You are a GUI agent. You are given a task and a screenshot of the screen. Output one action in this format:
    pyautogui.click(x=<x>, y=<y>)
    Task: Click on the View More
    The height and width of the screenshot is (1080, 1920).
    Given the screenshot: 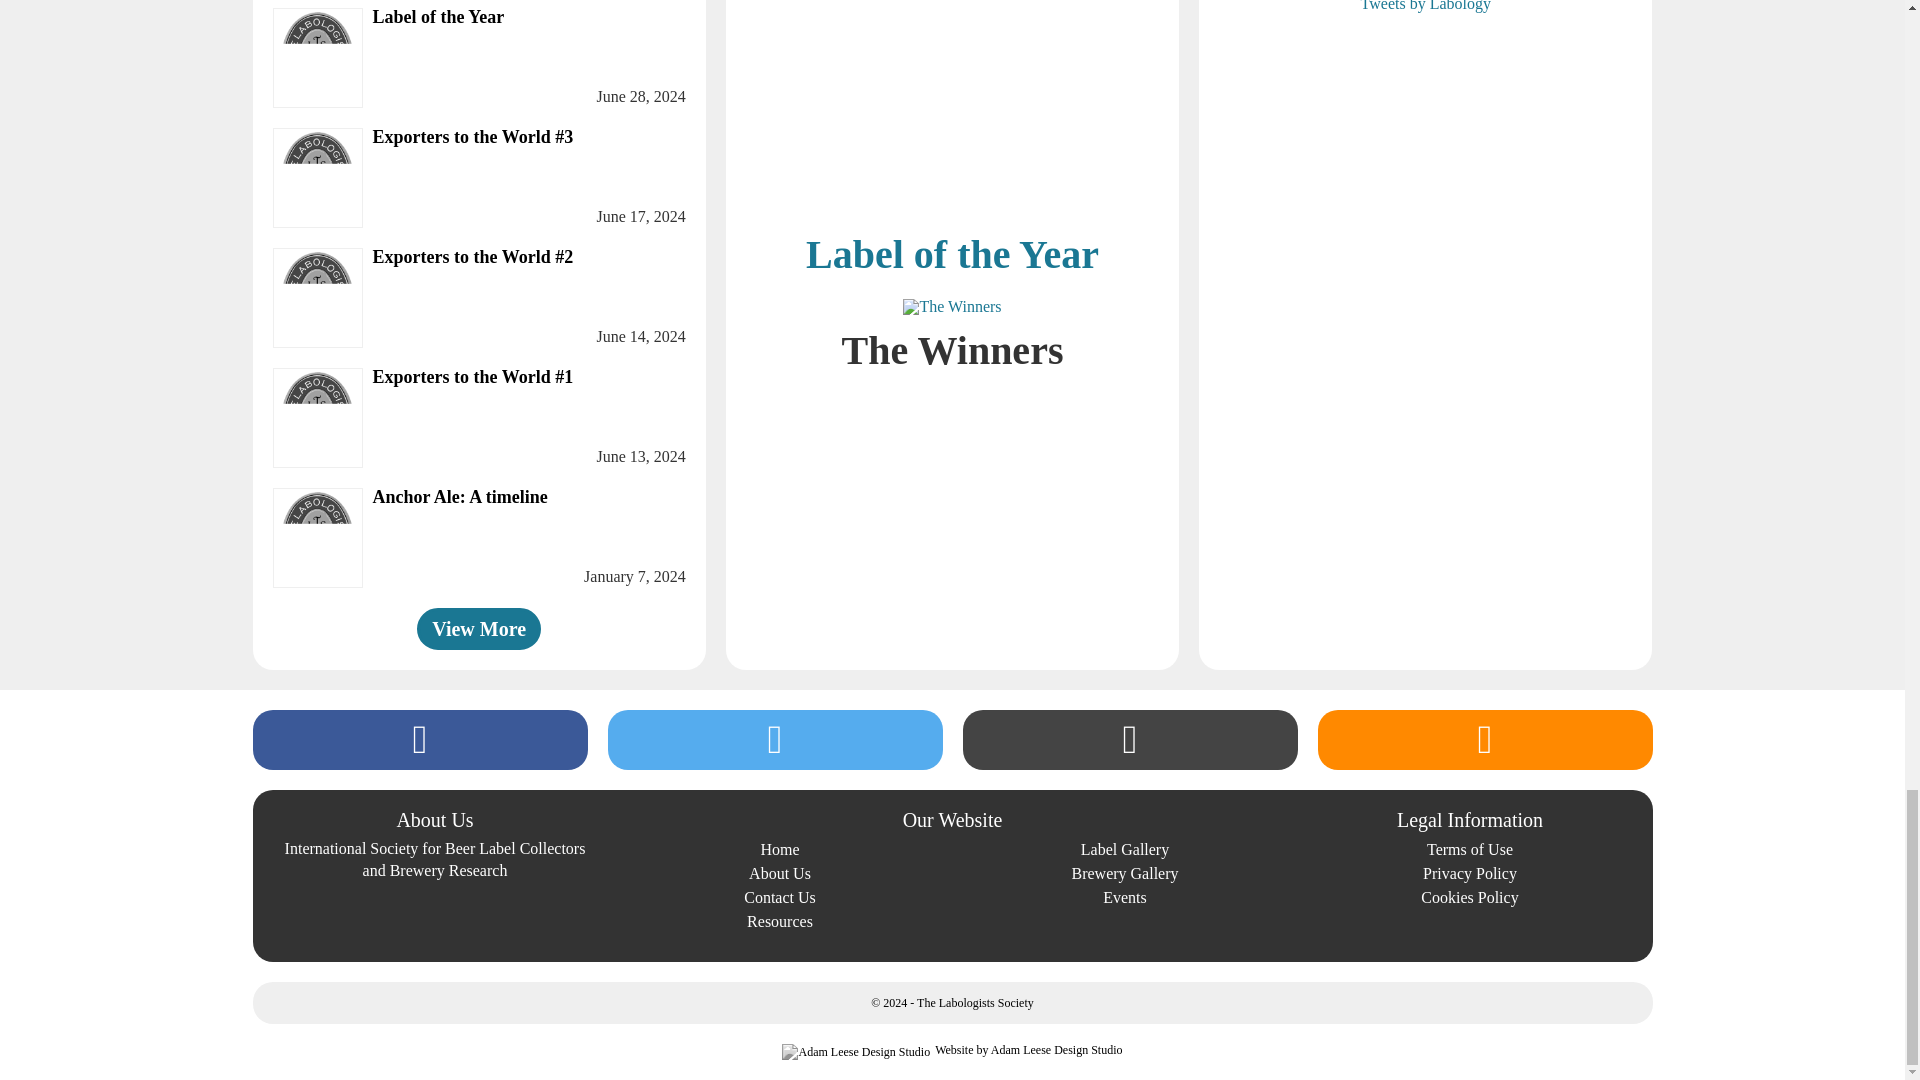 What is the action you would take?
    pyautogui.click(x=478, y=629)
    